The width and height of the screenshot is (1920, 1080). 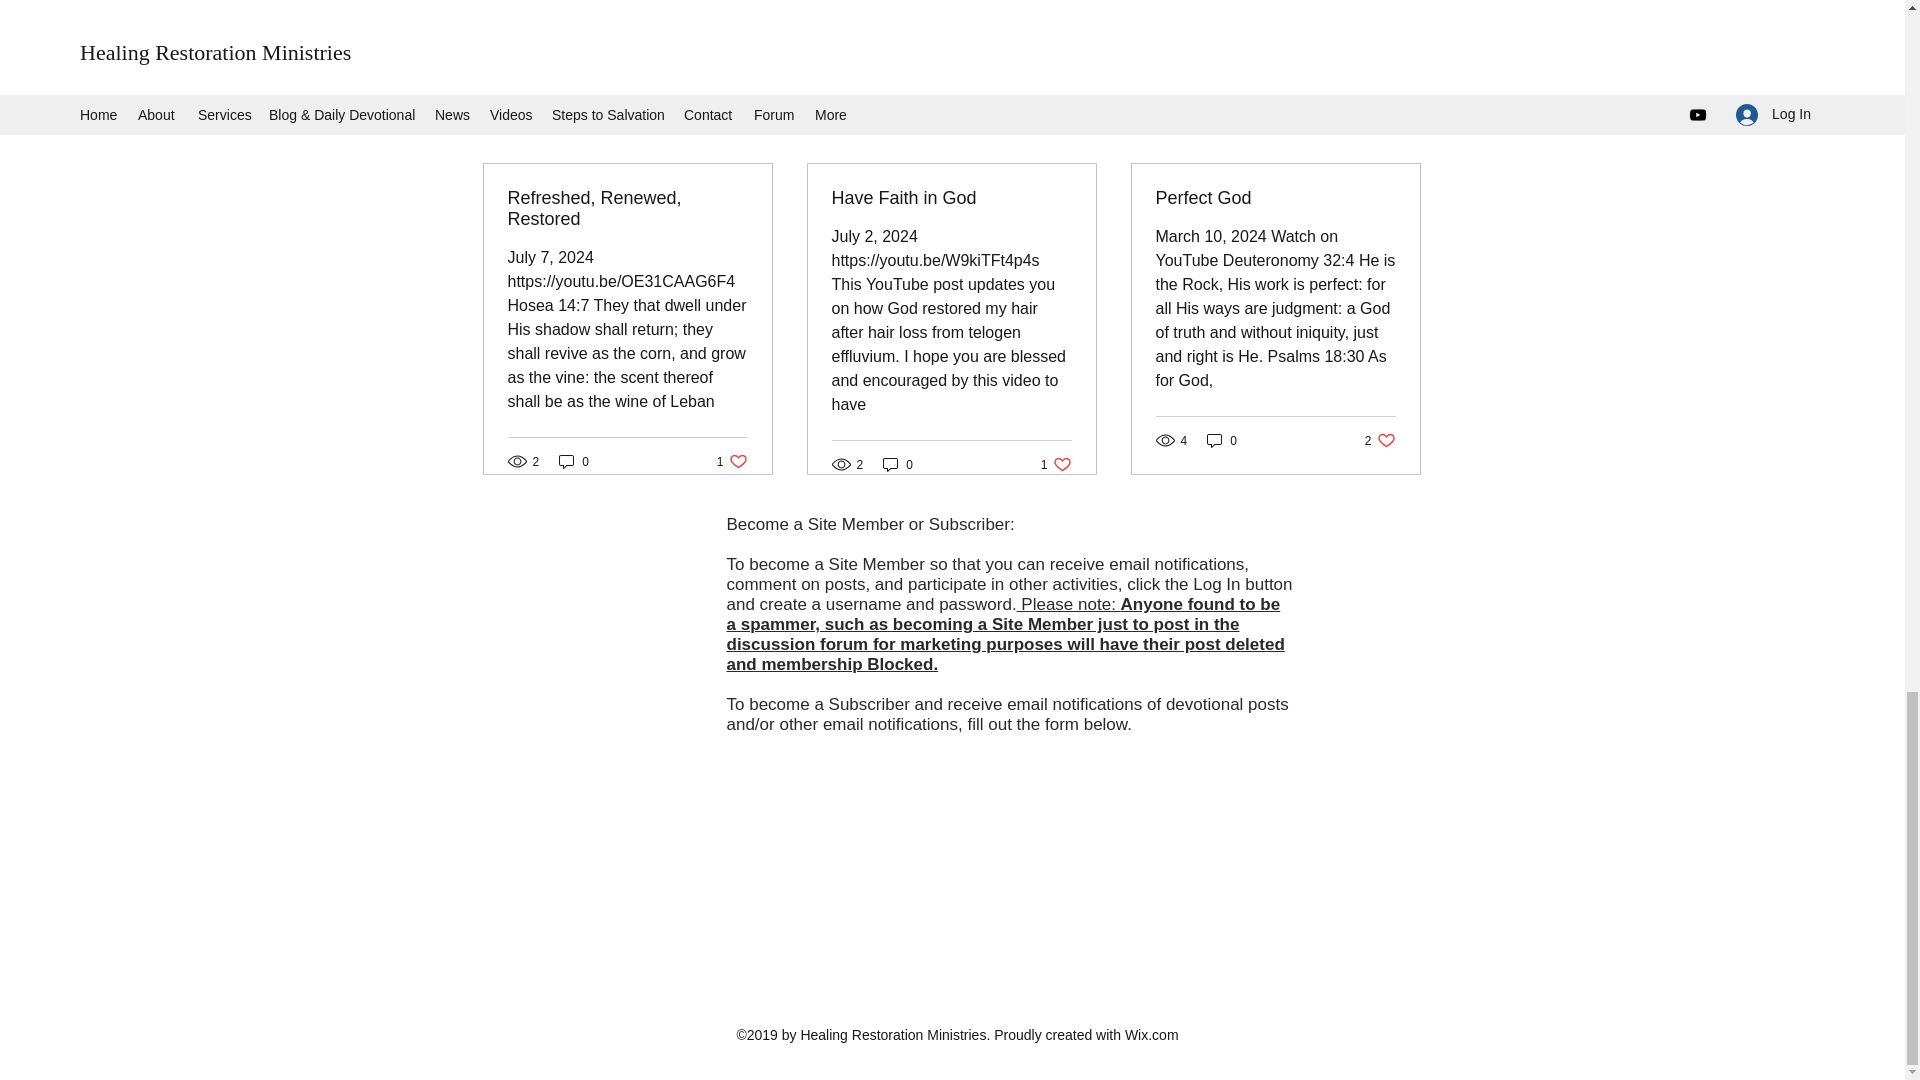 What do you see at coordinates (1312, 19) in the screenshot?
I see `0` at bounding box center [1312, 19].